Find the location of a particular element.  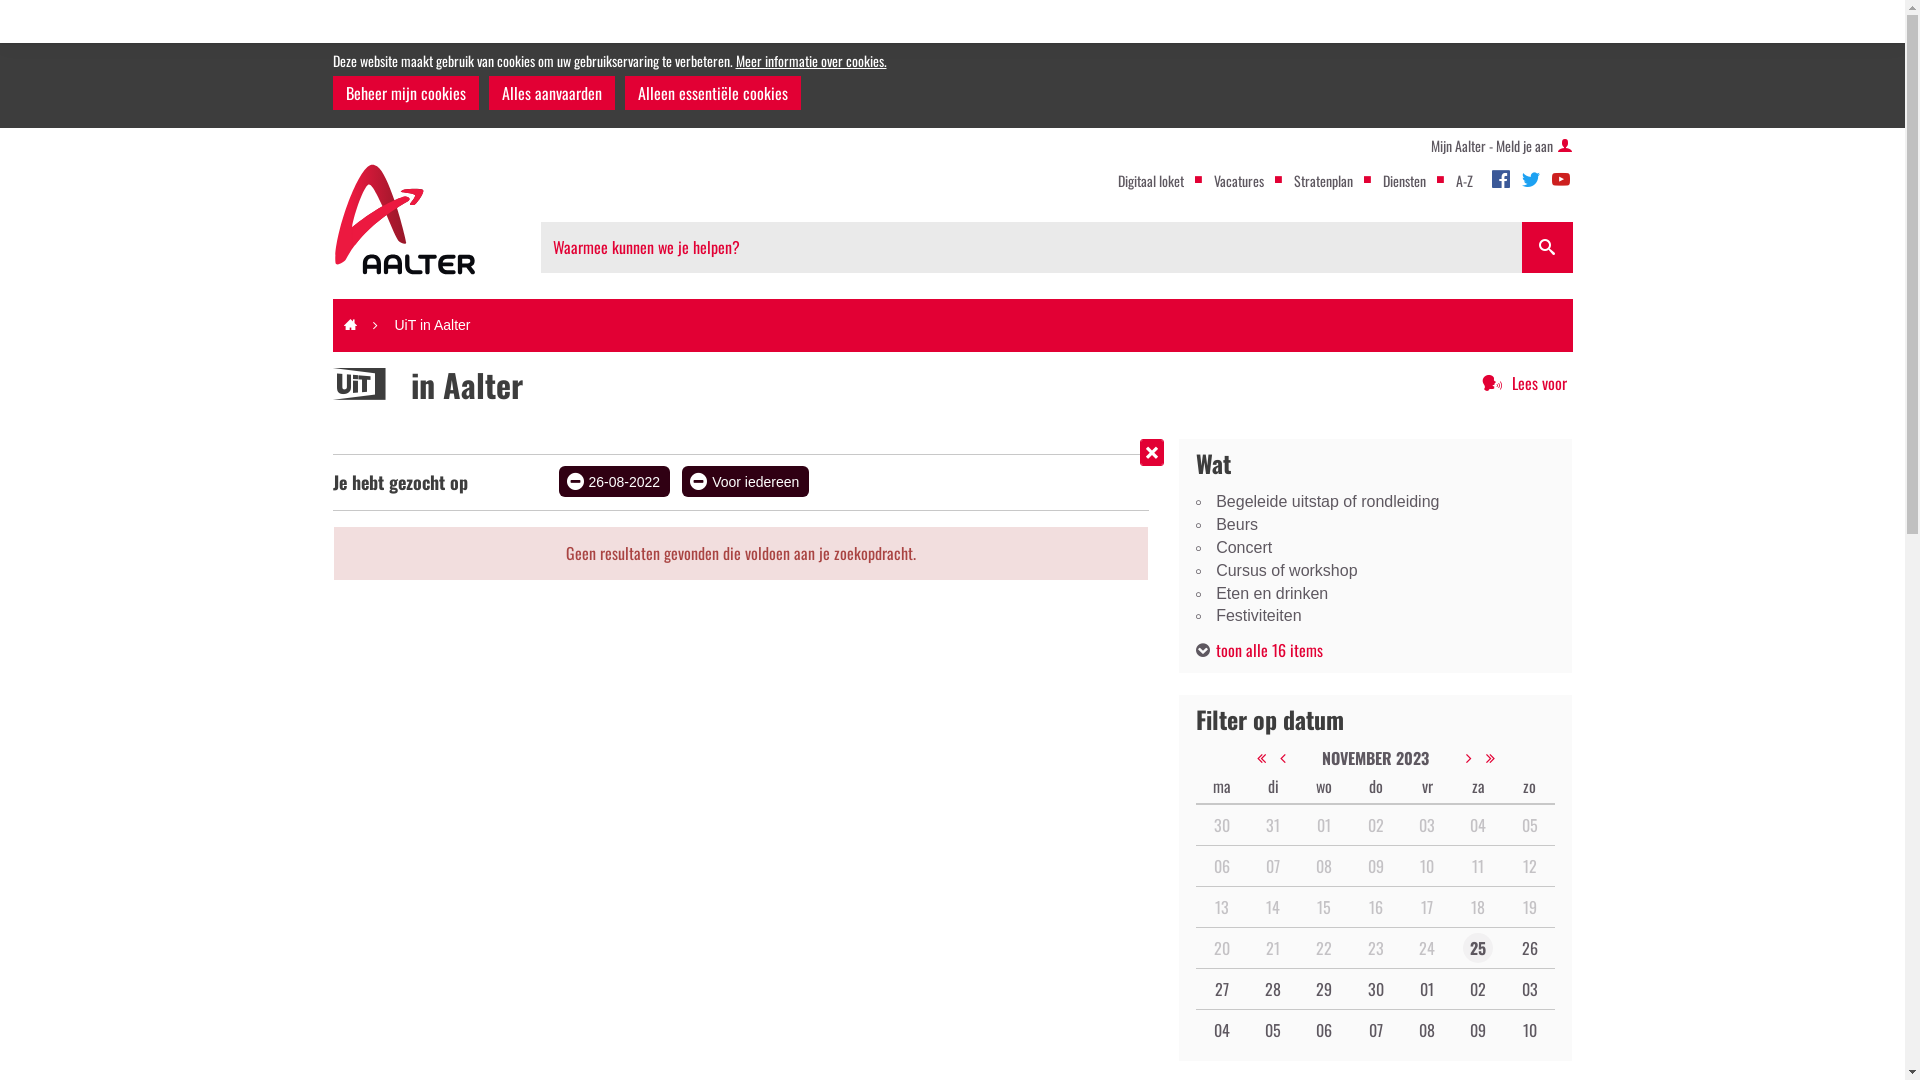

Mijn Aalter - Meld je aan is located at coordinates (1501, 146).